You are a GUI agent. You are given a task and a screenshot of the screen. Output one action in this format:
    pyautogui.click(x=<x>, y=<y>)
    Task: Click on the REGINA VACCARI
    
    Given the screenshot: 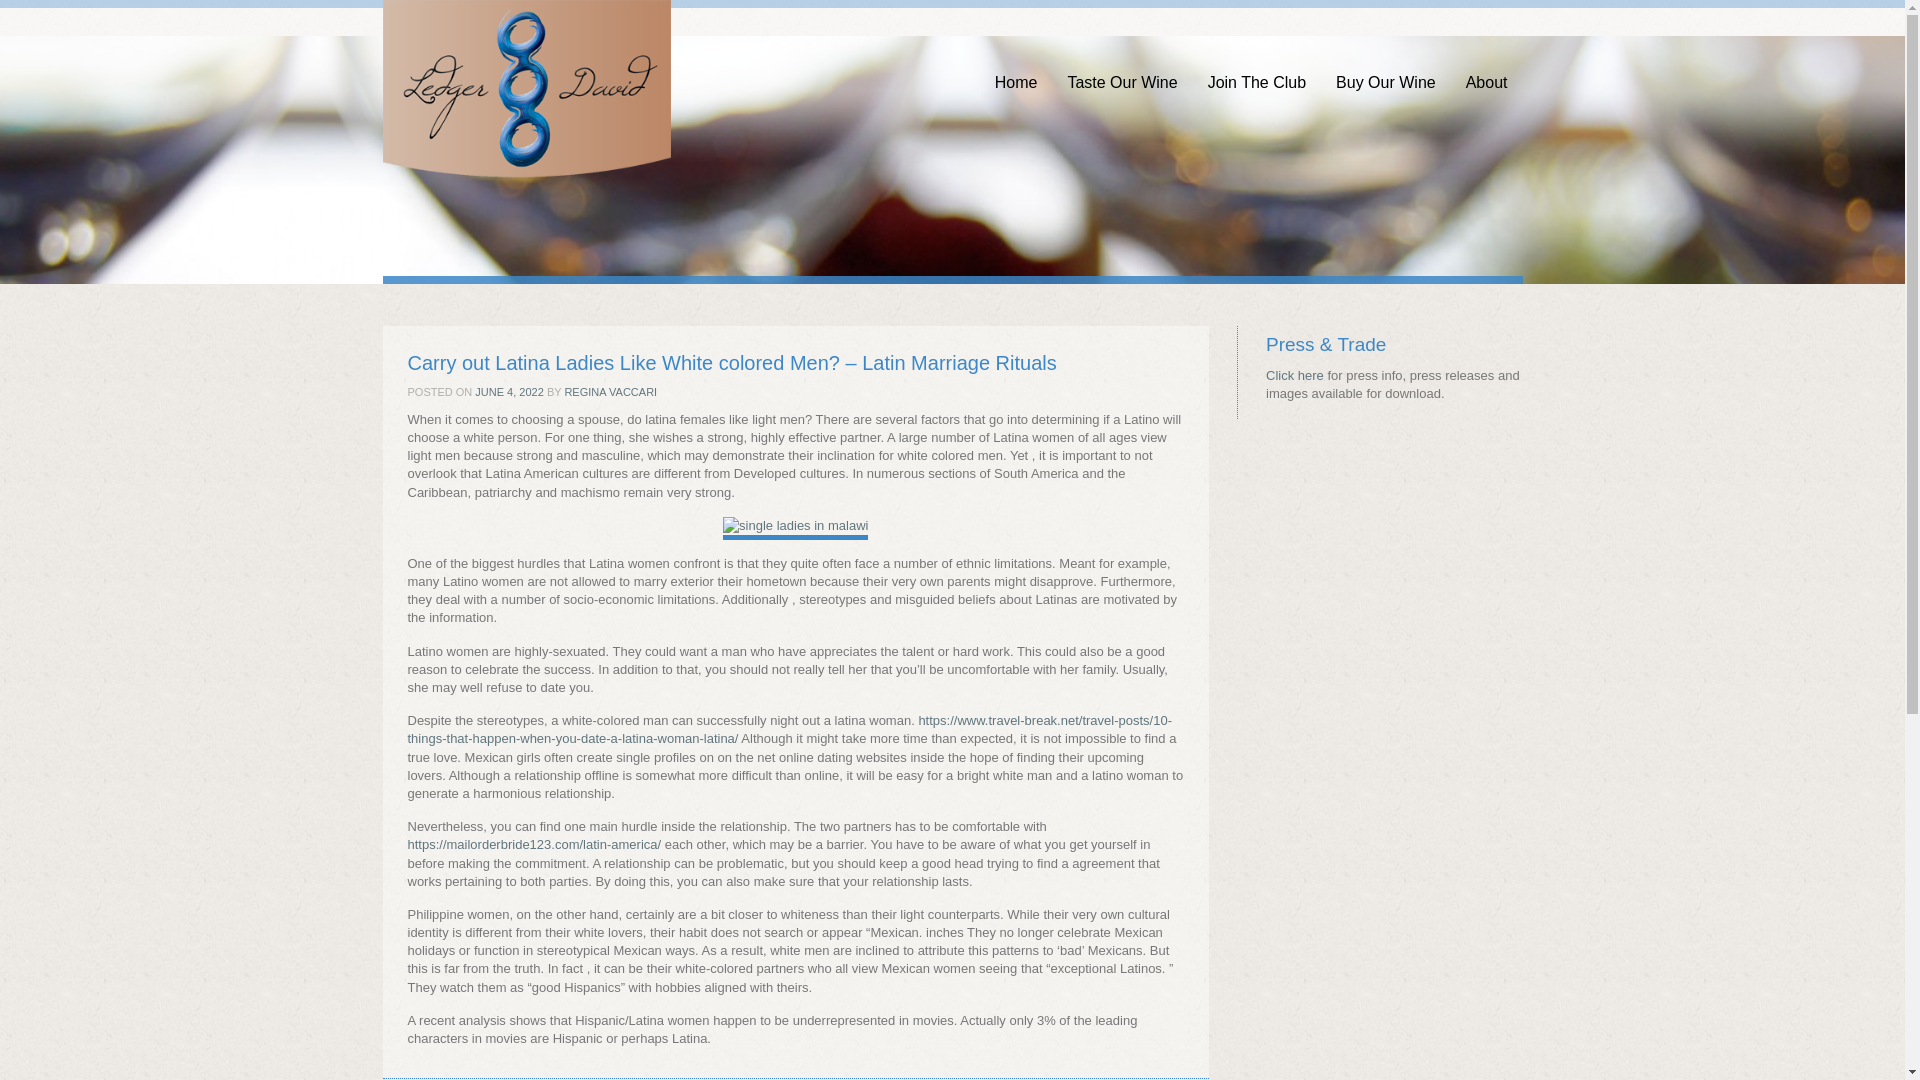 What is the action you would take?
    pyautogui.click(x=610, y=392)
    